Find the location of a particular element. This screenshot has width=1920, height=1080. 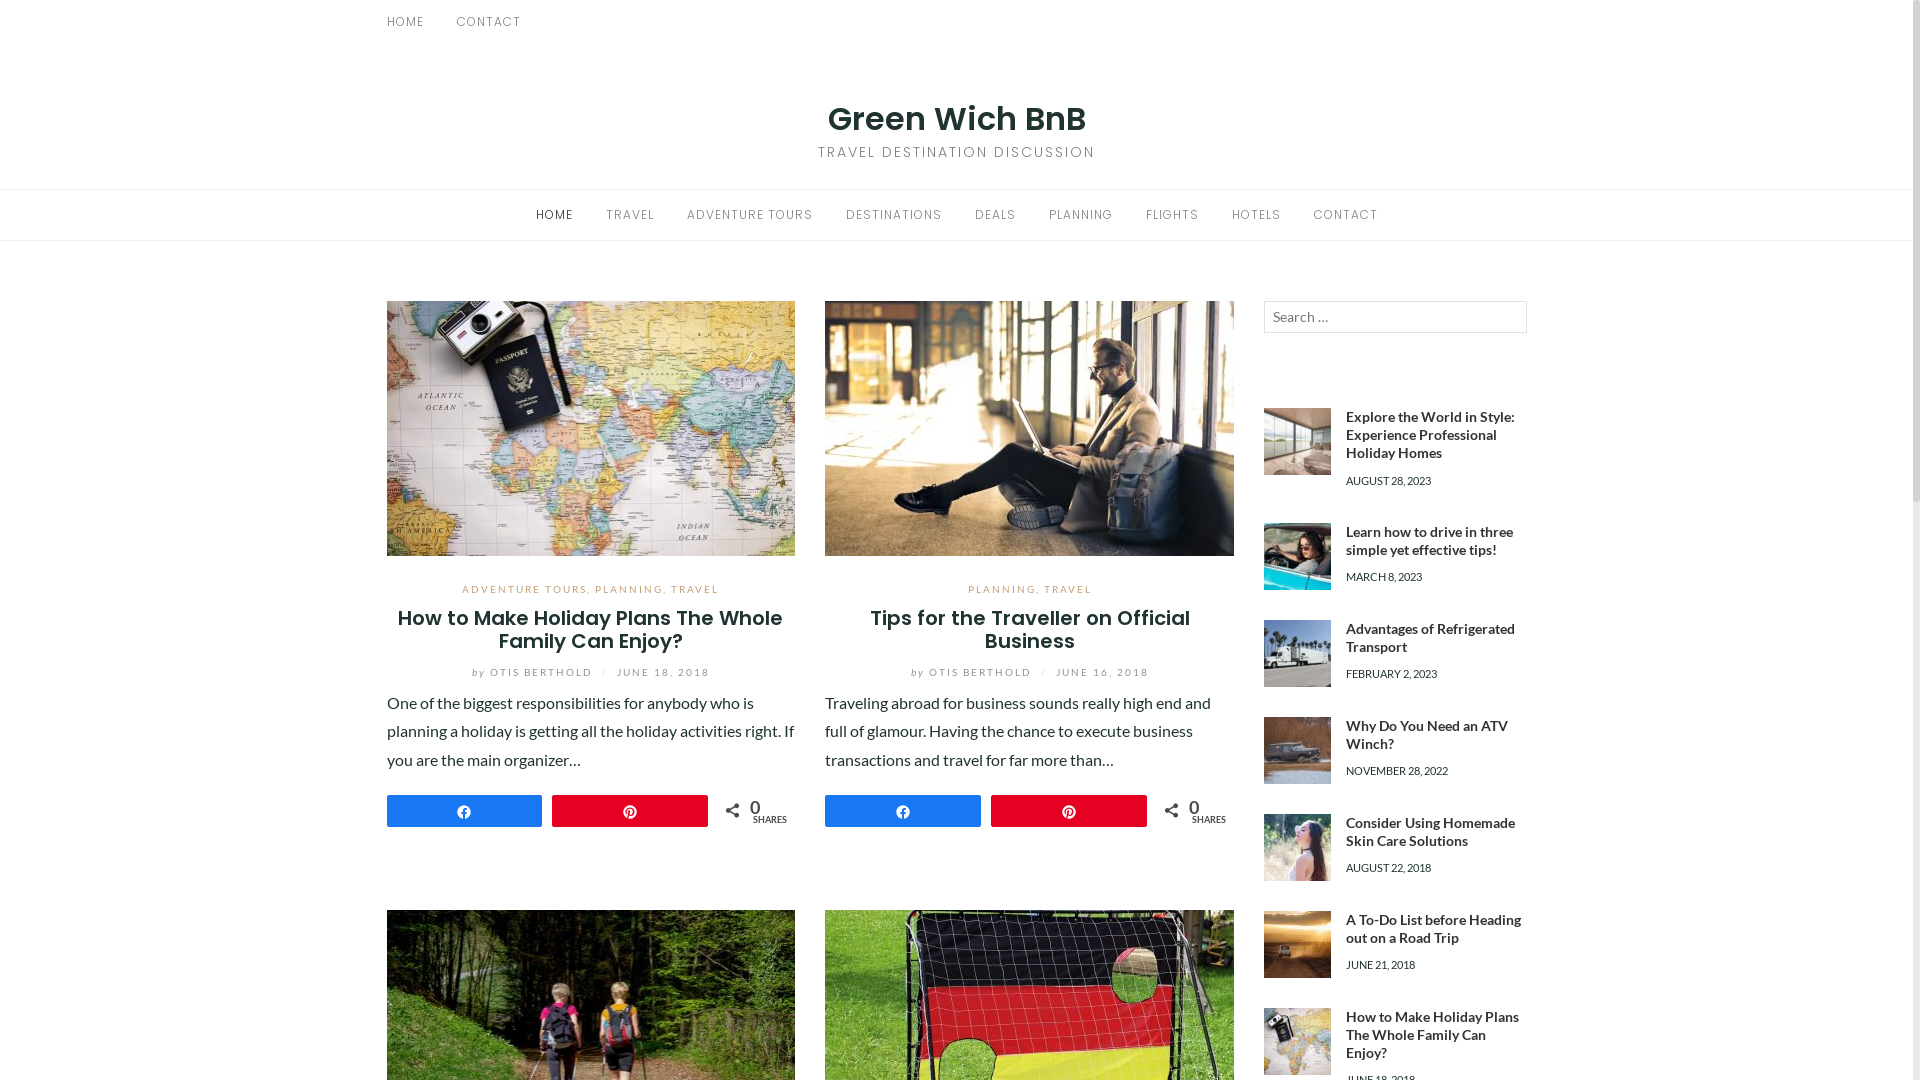

by OTIS BERTHOLD is located at coordinates (534, 672).